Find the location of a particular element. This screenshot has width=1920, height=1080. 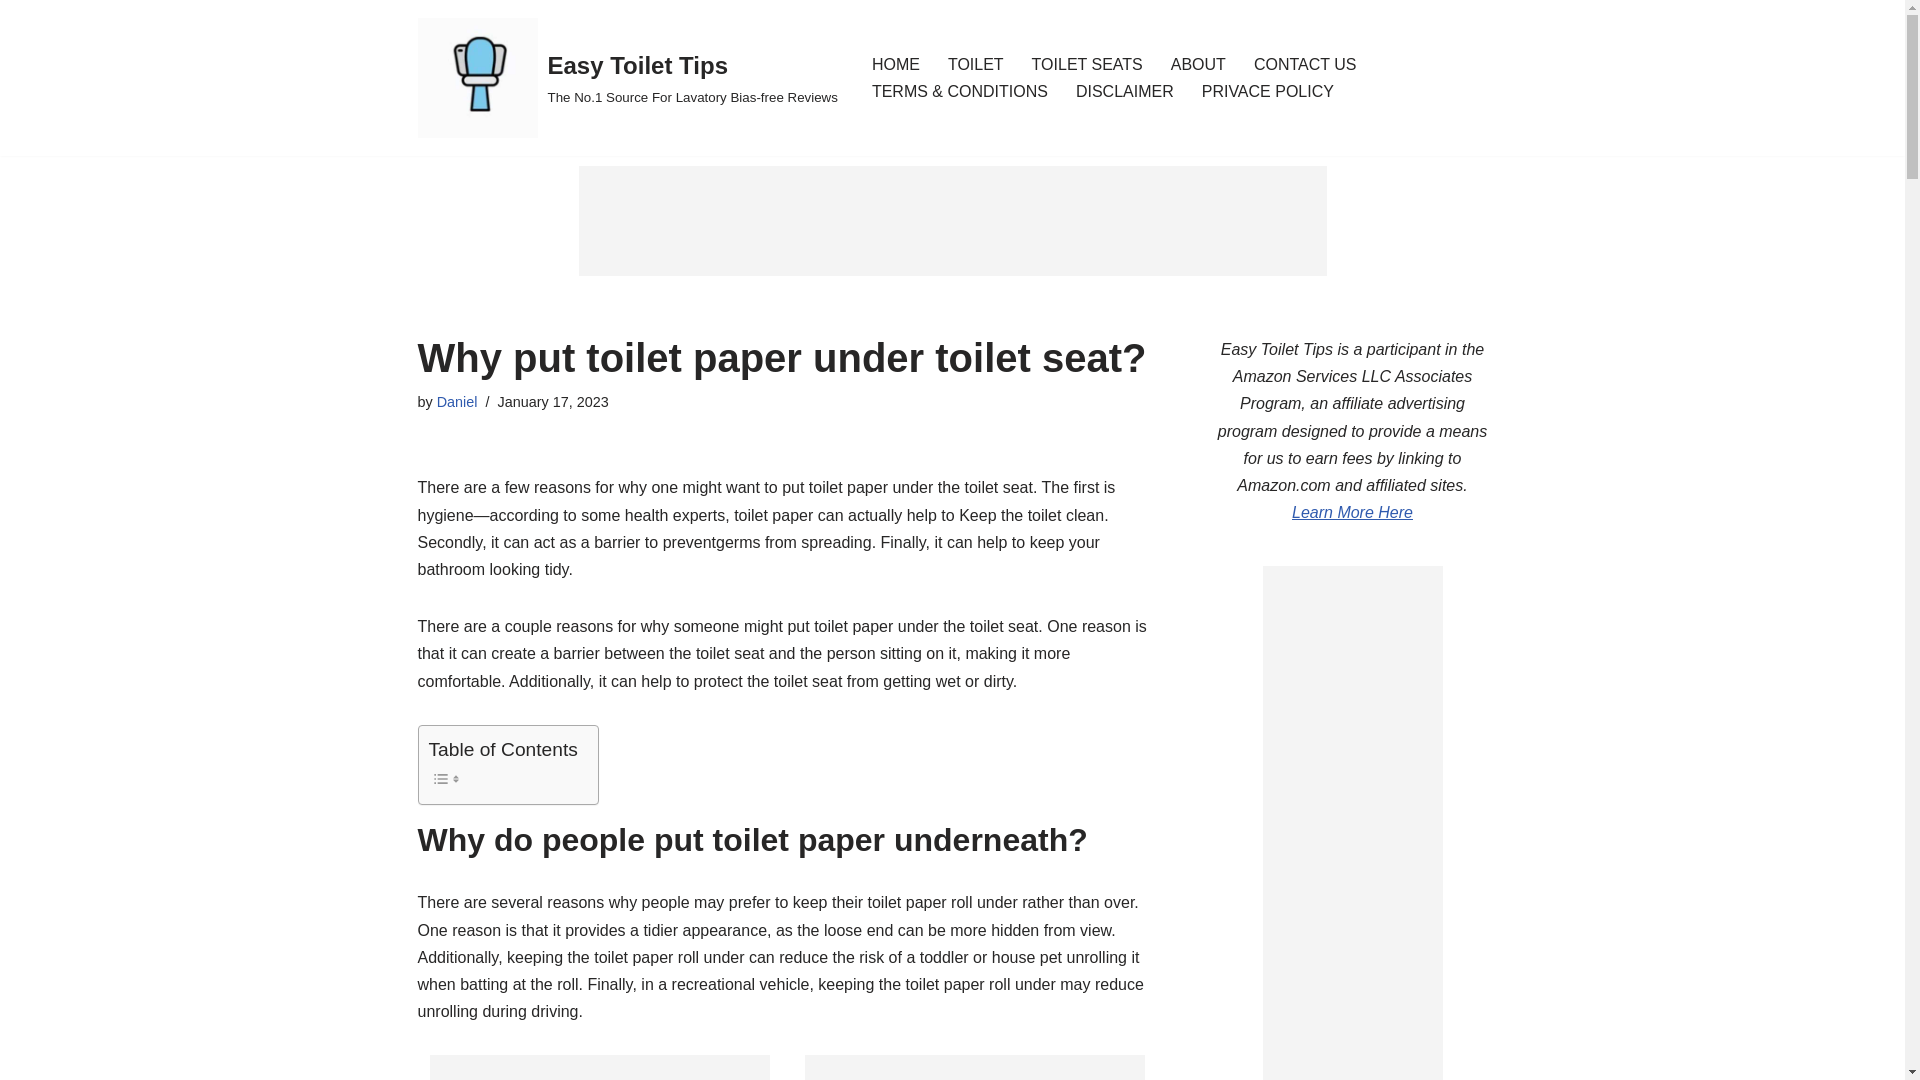

DISCLAIMER is located at coordinates (1124, 90).